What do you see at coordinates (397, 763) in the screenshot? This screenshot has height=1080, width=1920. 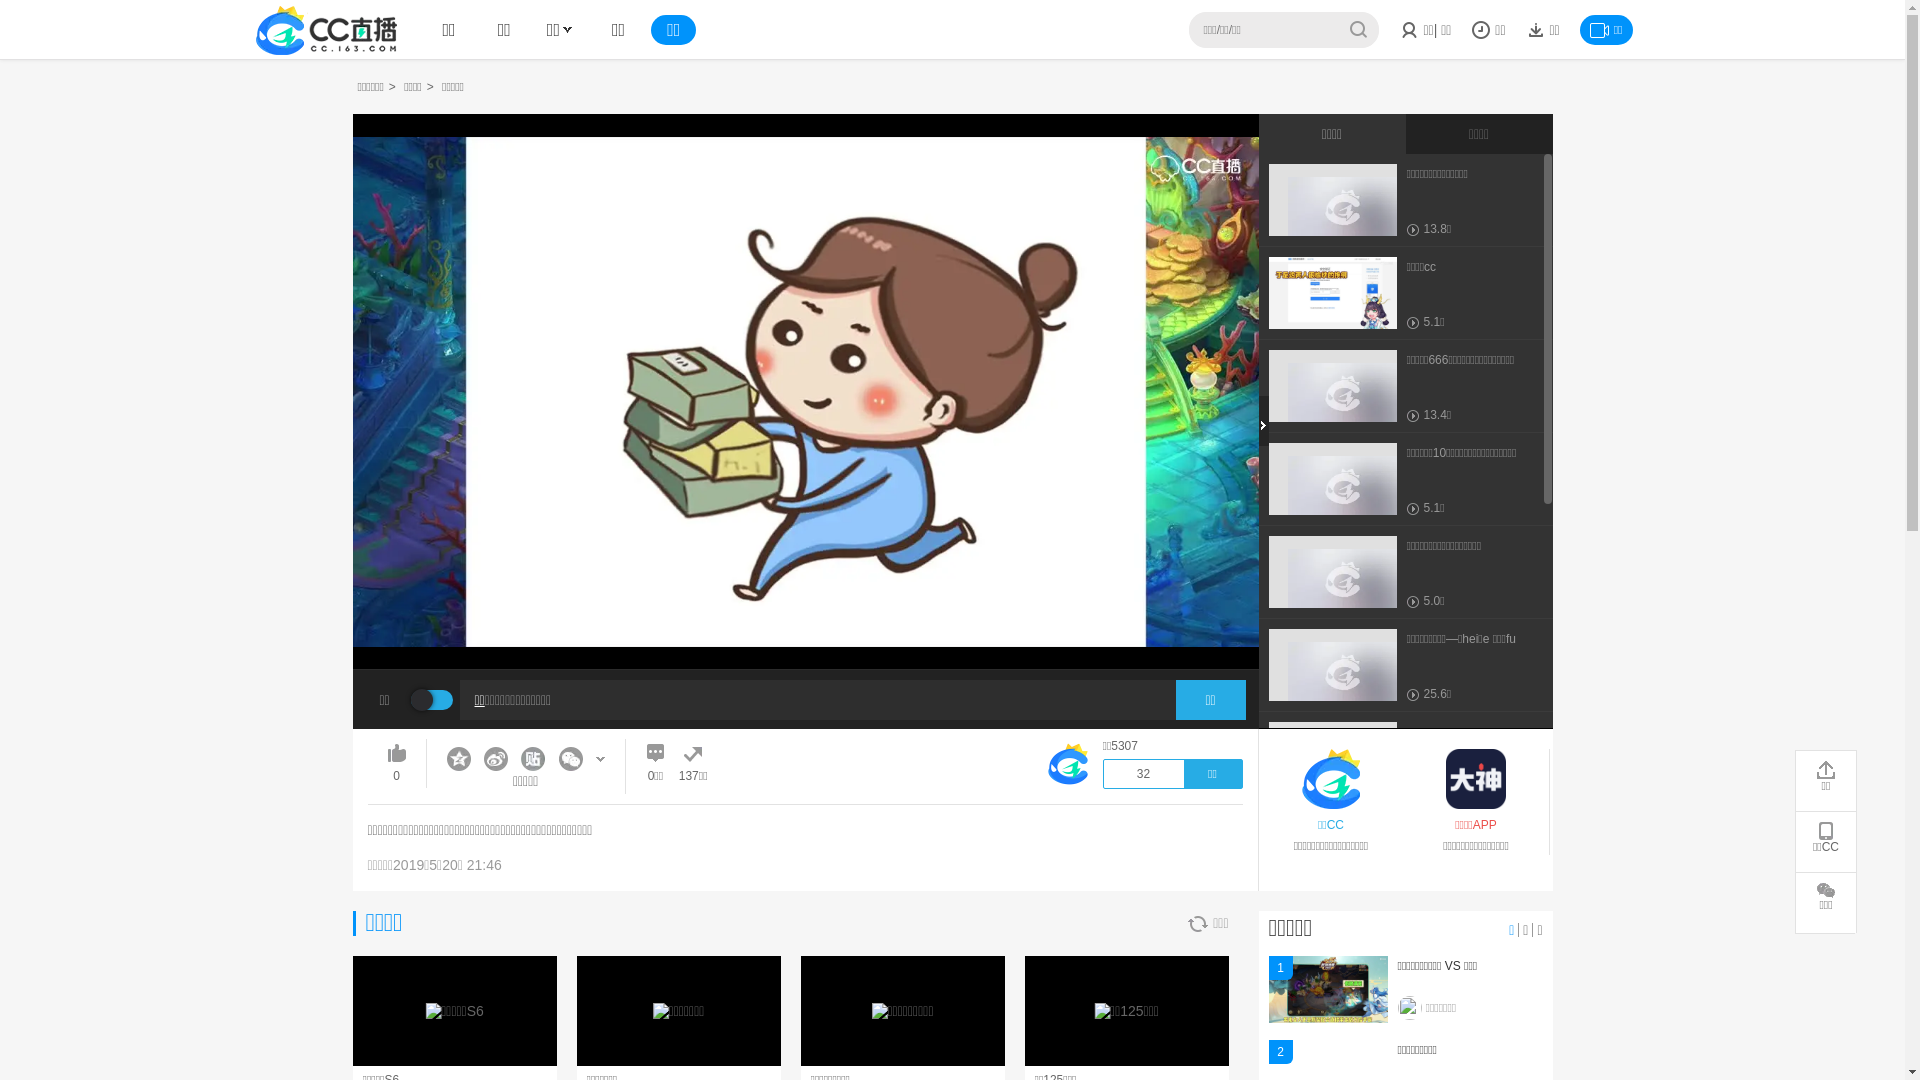 I see `0` at bounding box center [397, 763].